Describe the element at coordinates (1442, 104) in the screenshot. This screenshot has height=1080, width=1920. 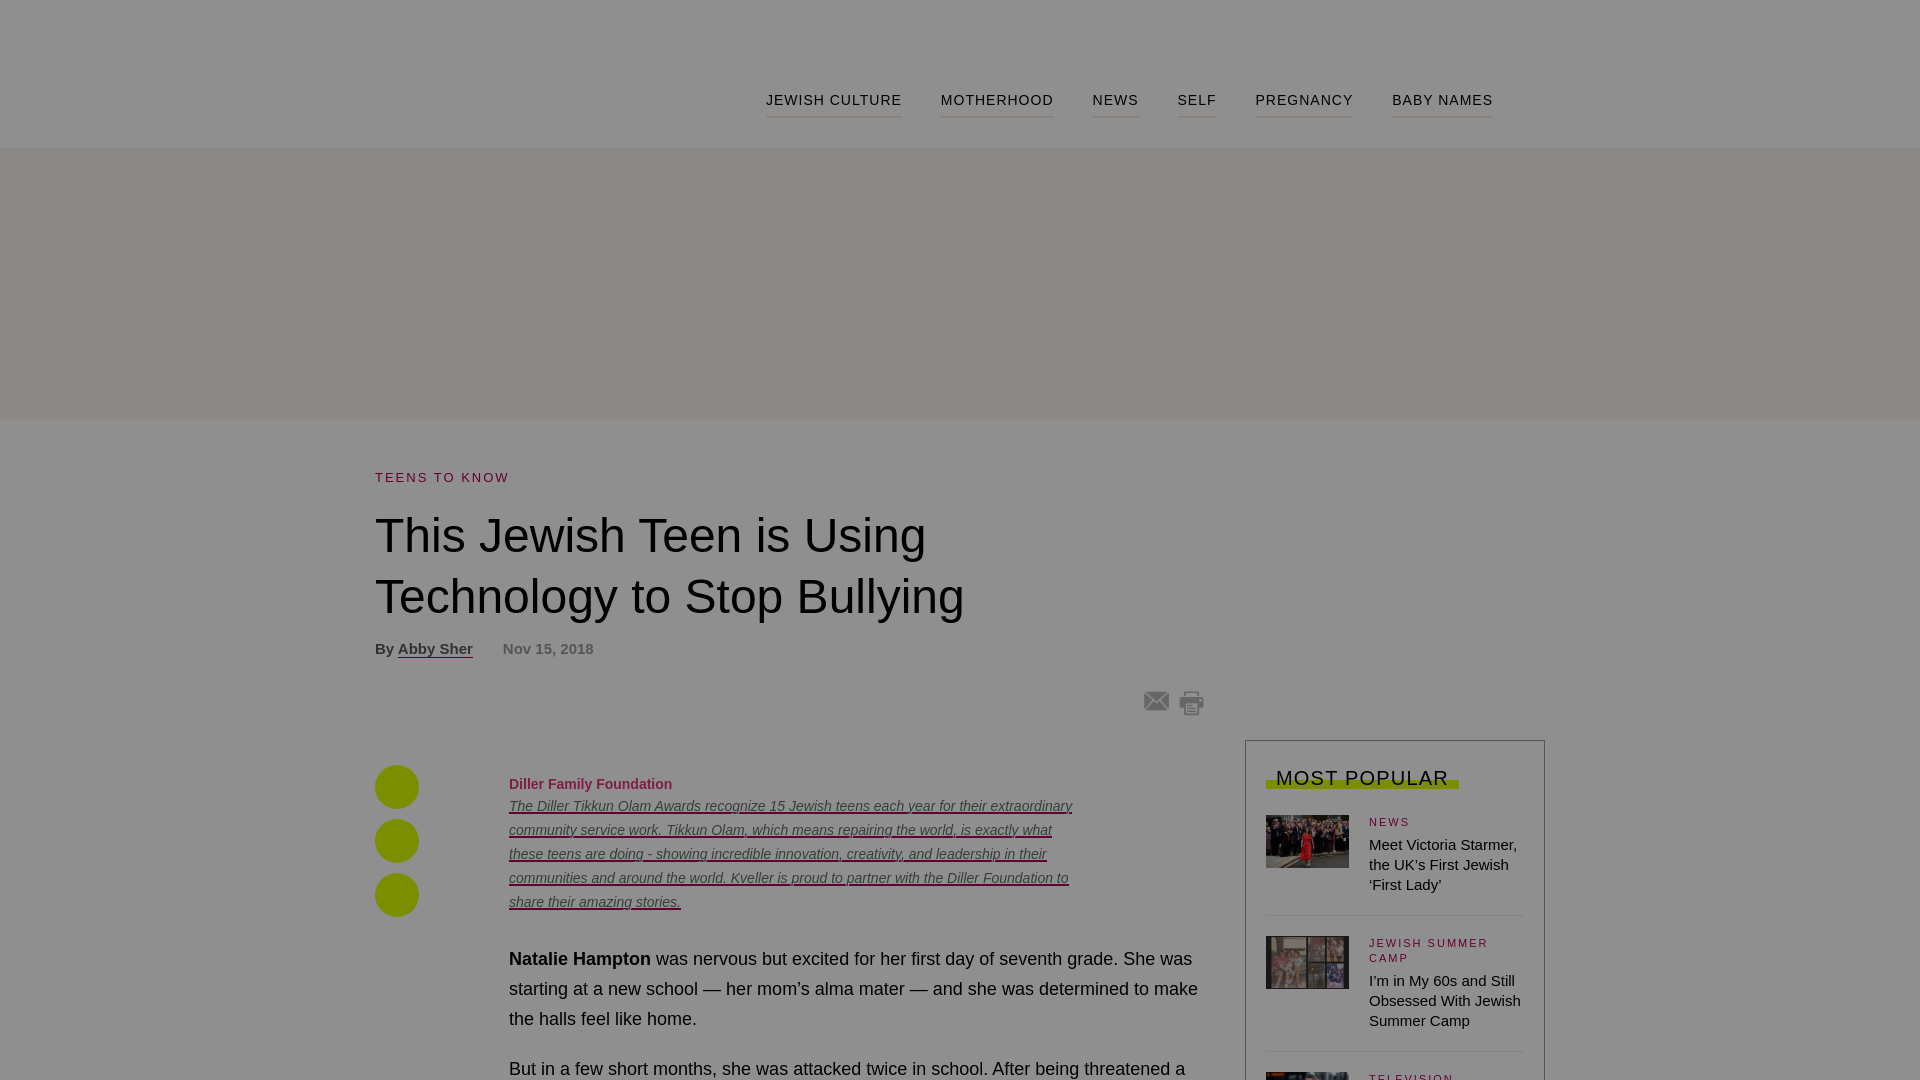
I see `BABY NAMES` at that location.